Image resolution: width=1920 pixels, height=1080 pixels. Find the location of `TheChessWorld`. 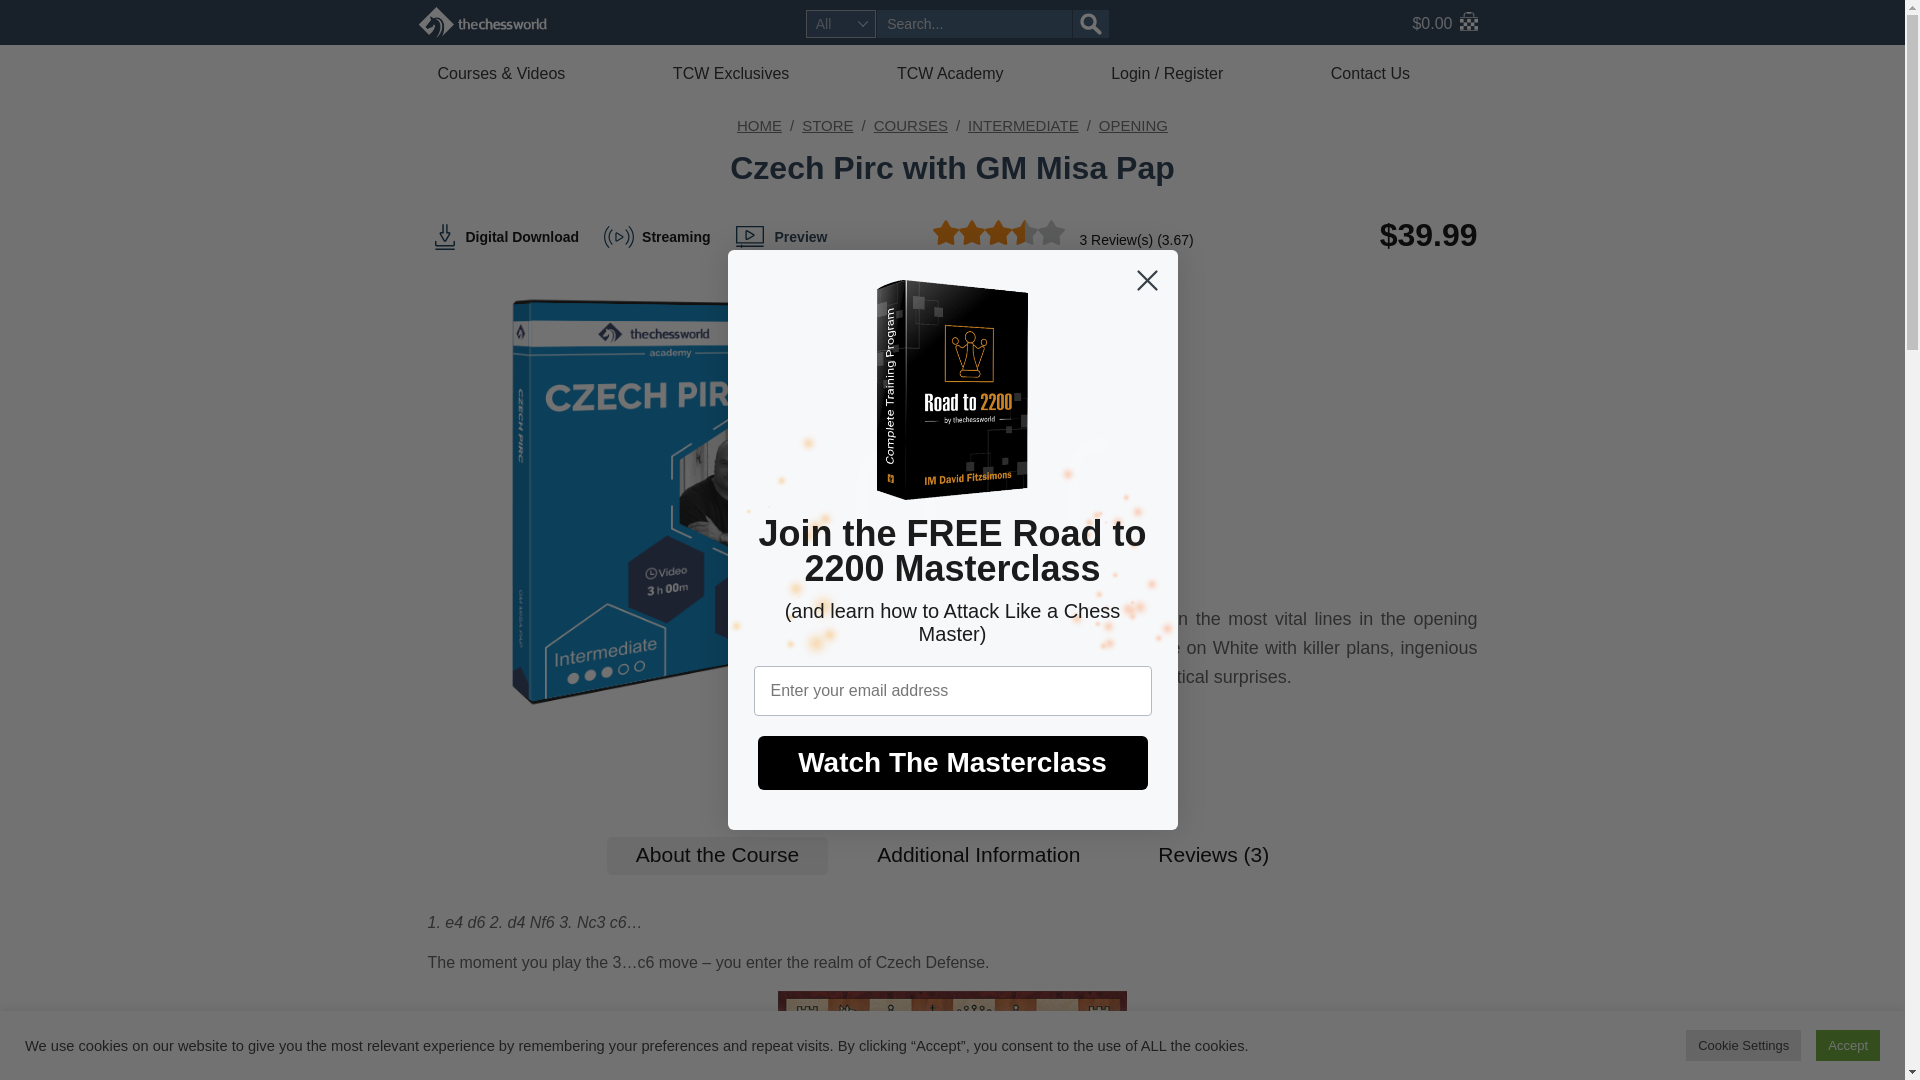

TheChessWorld is located at coordinates (482, 22).